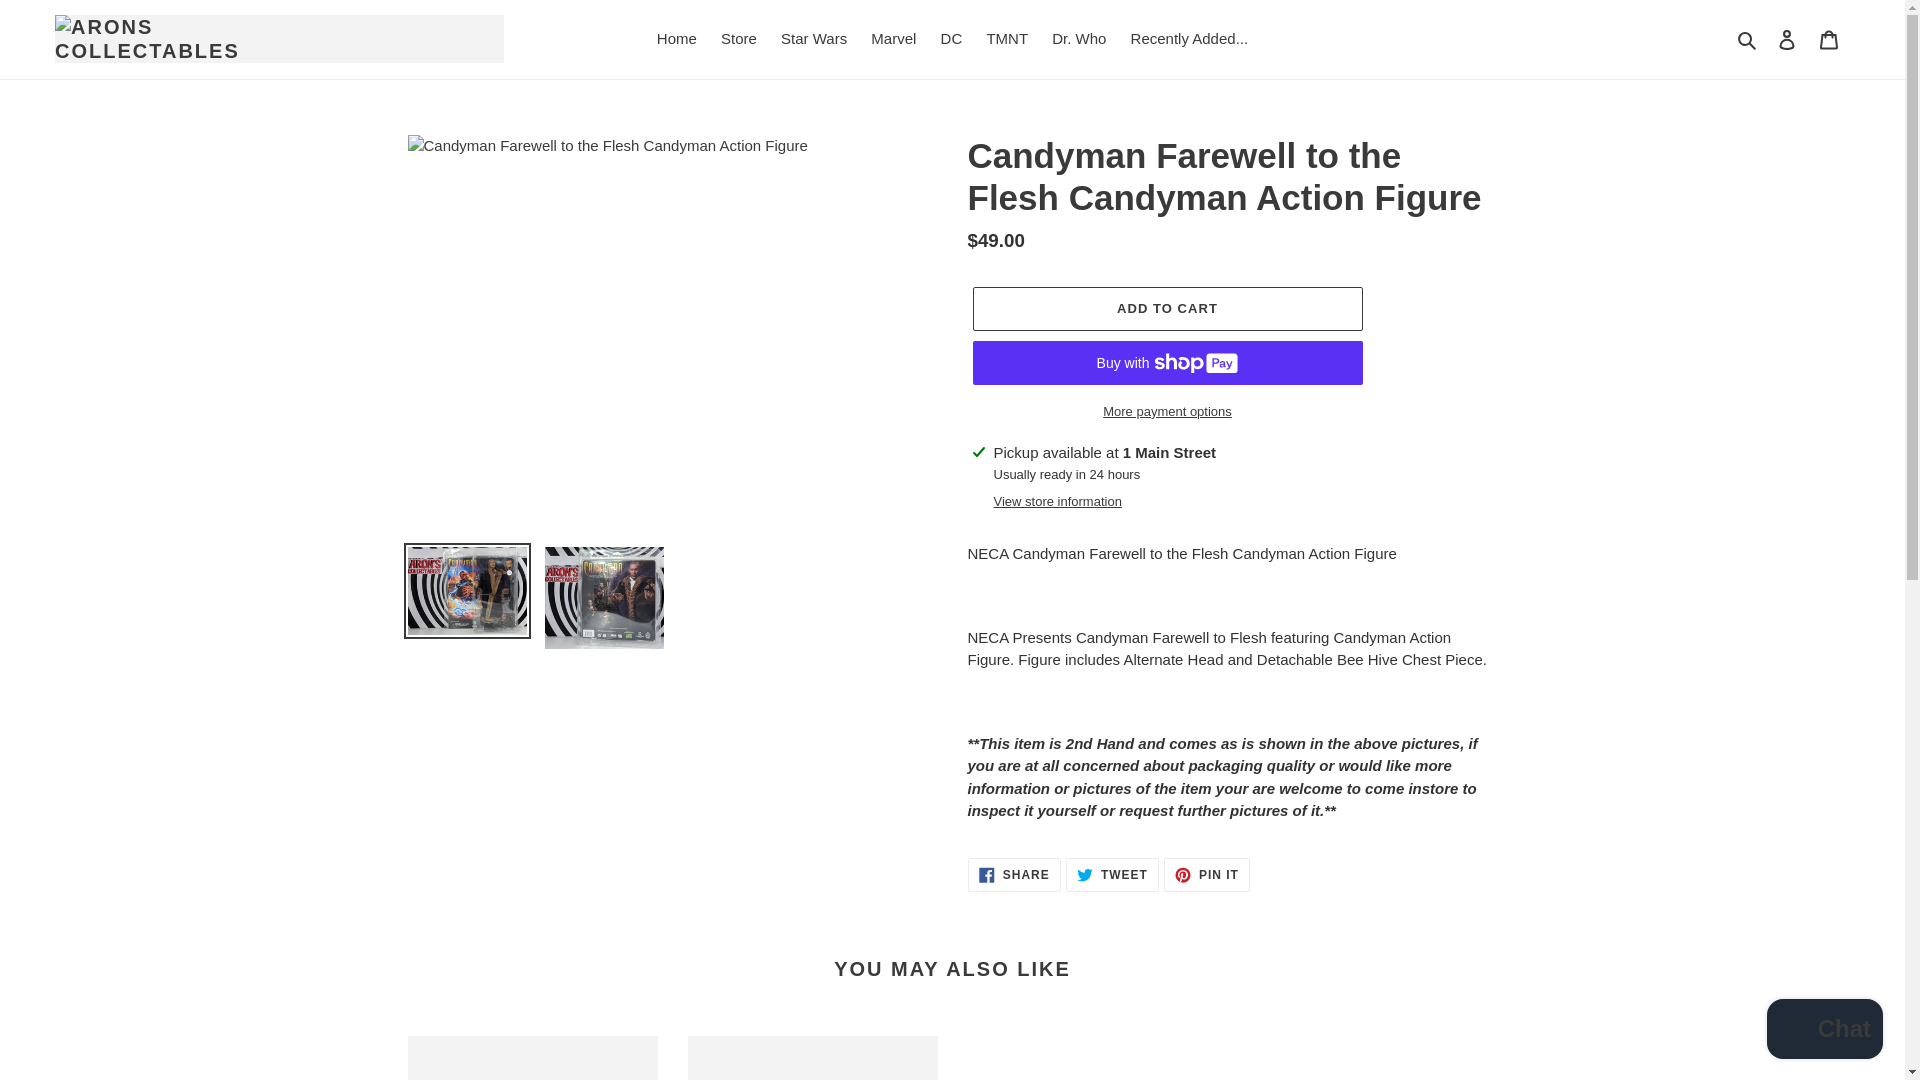 This screenshot has width=1920, height=1080. I want to click on Log in, so click(1190, 39).